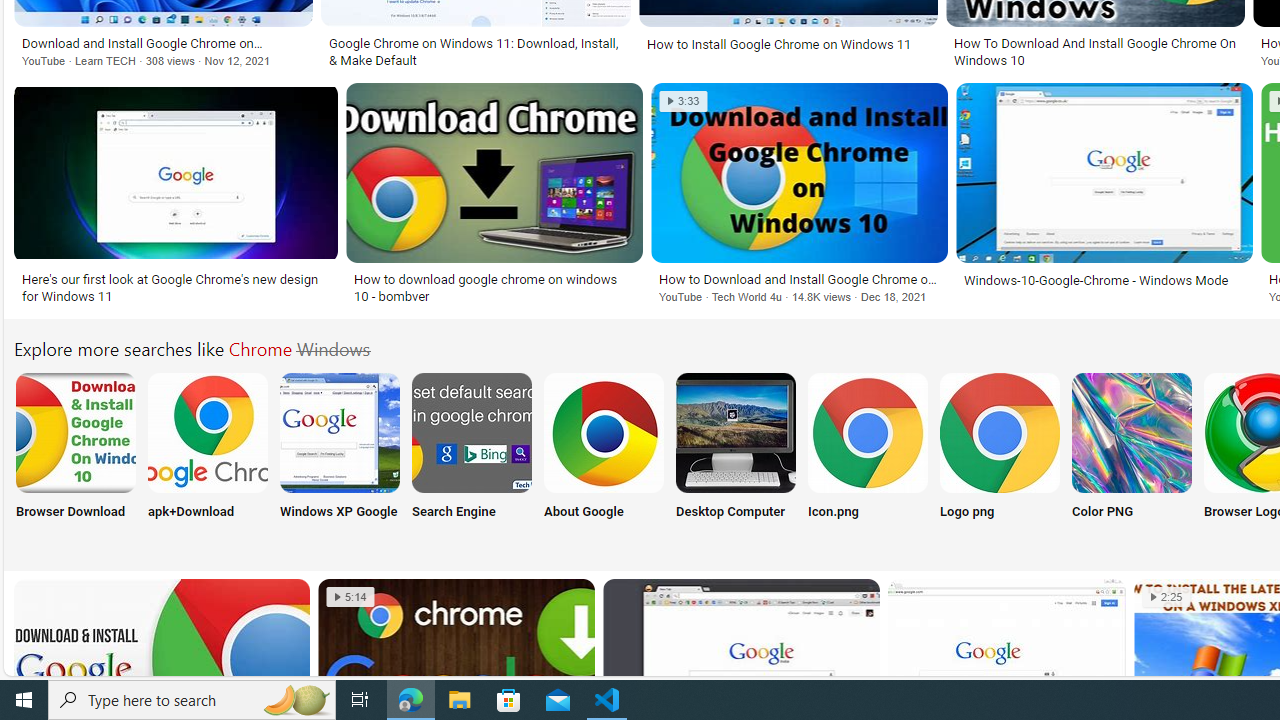  What do you see at coordinates (340, 458) in the screenshot?
I see `Windows XP Google Chrome Windows XP Google` at bounding box center [340, 458].